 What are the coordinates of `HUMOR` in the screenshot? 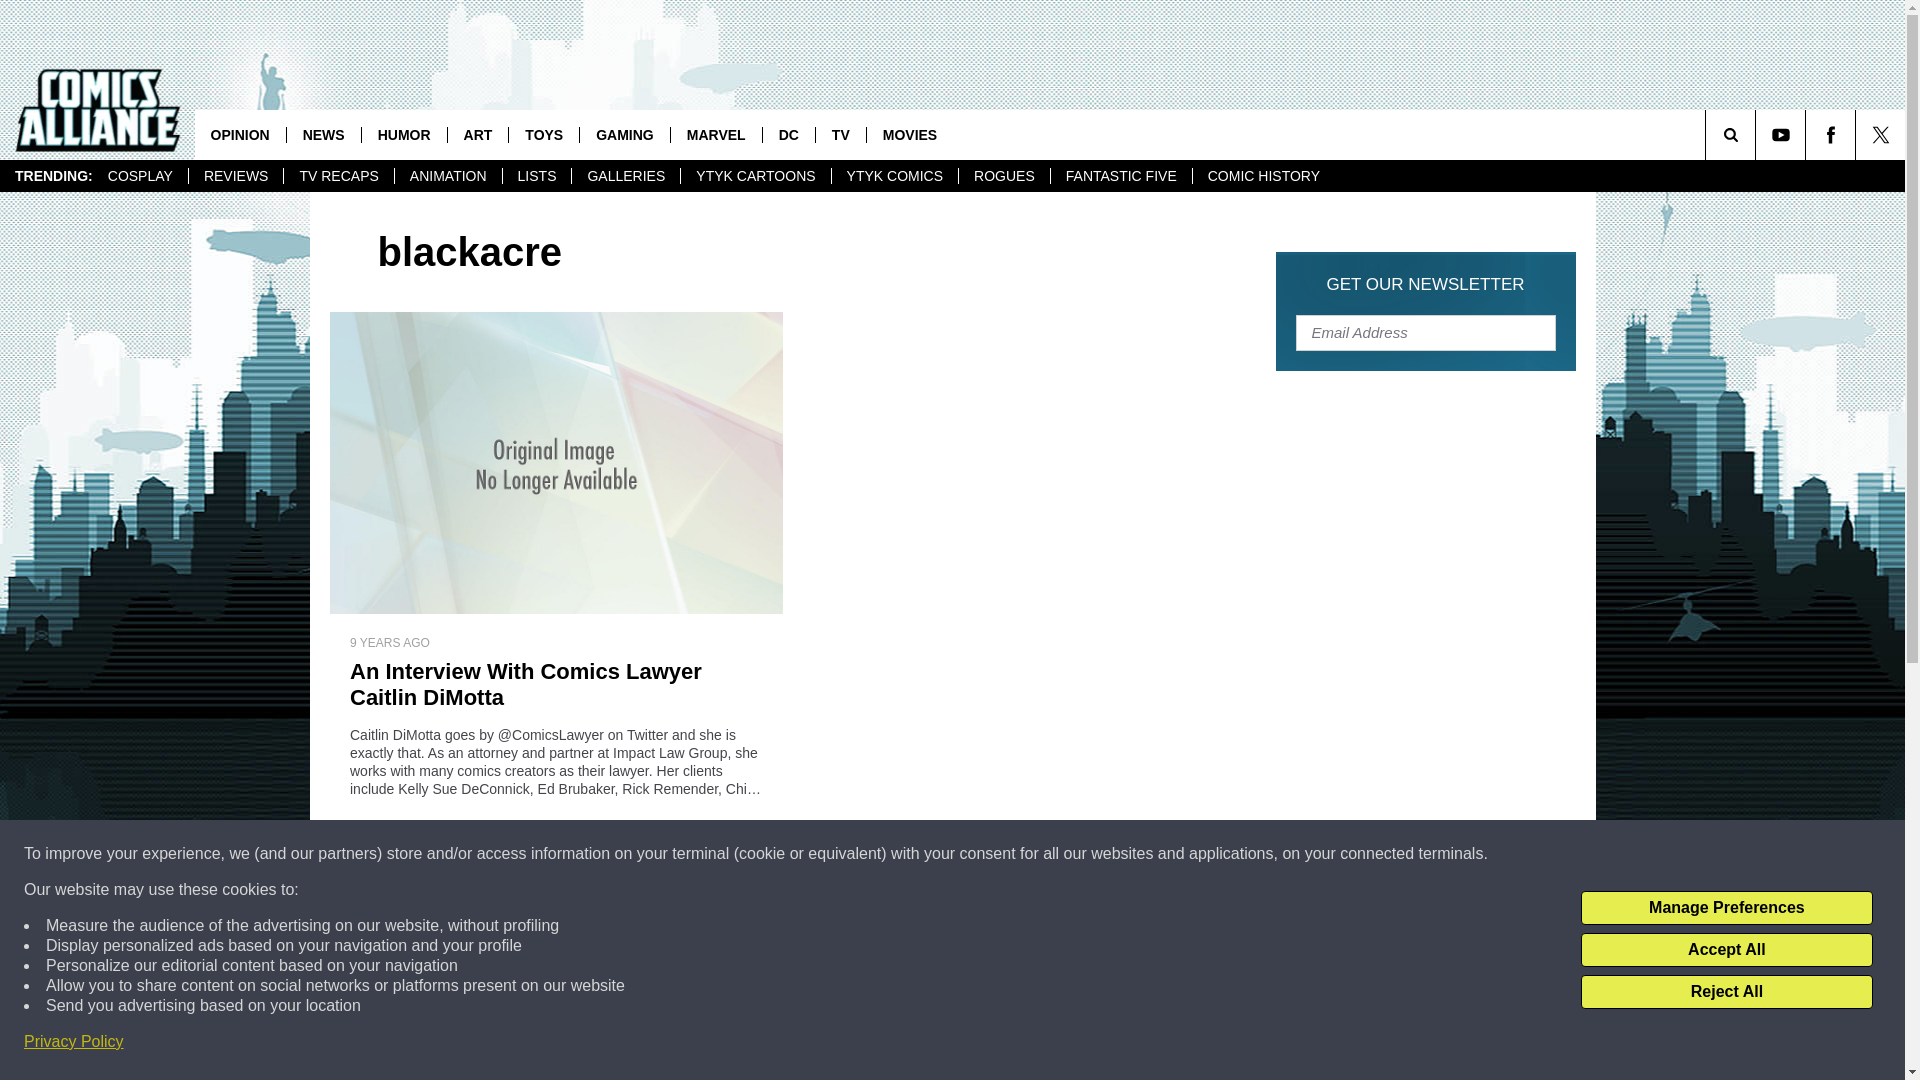 It's located at (404, 134).